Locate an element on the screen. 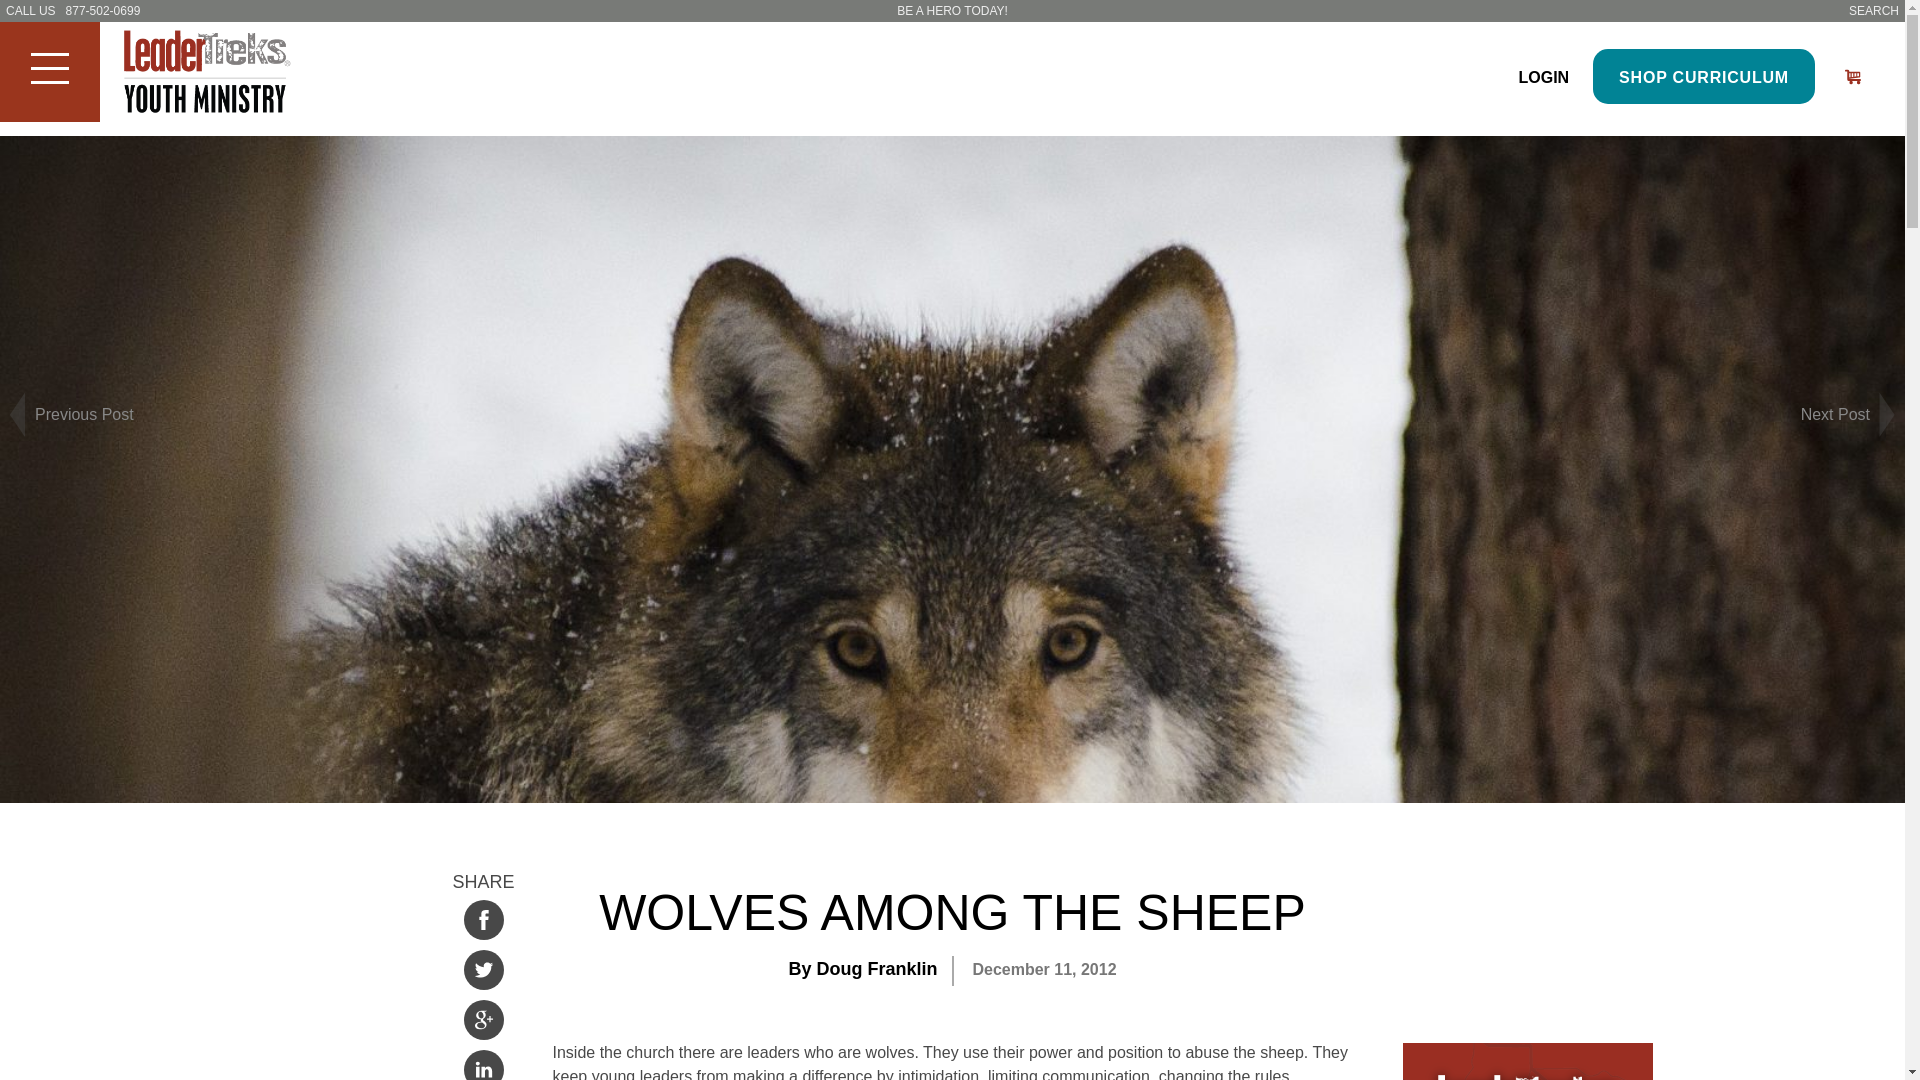  877-502-0699 is located at coordinates (102, 11).